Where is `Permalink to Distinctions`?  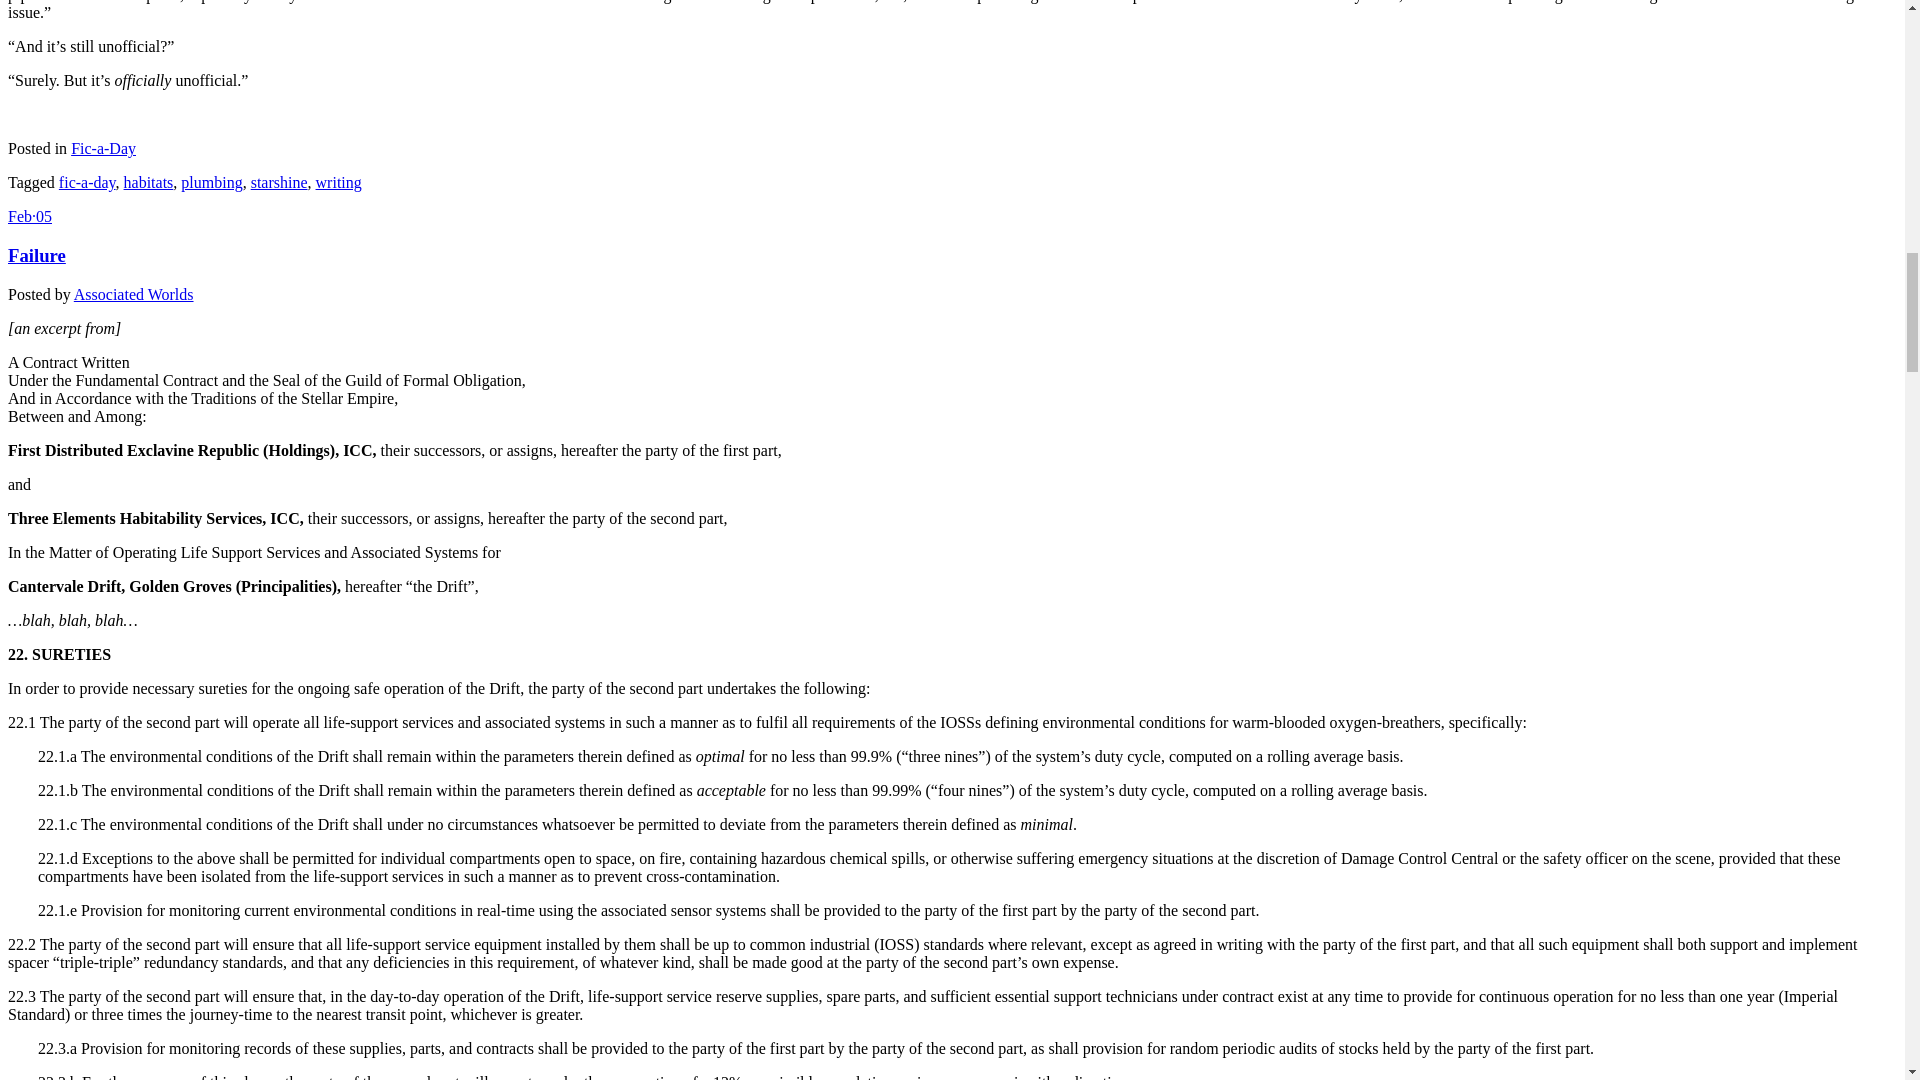
Permalink to Distinctions is located at coordinates (29, 216).